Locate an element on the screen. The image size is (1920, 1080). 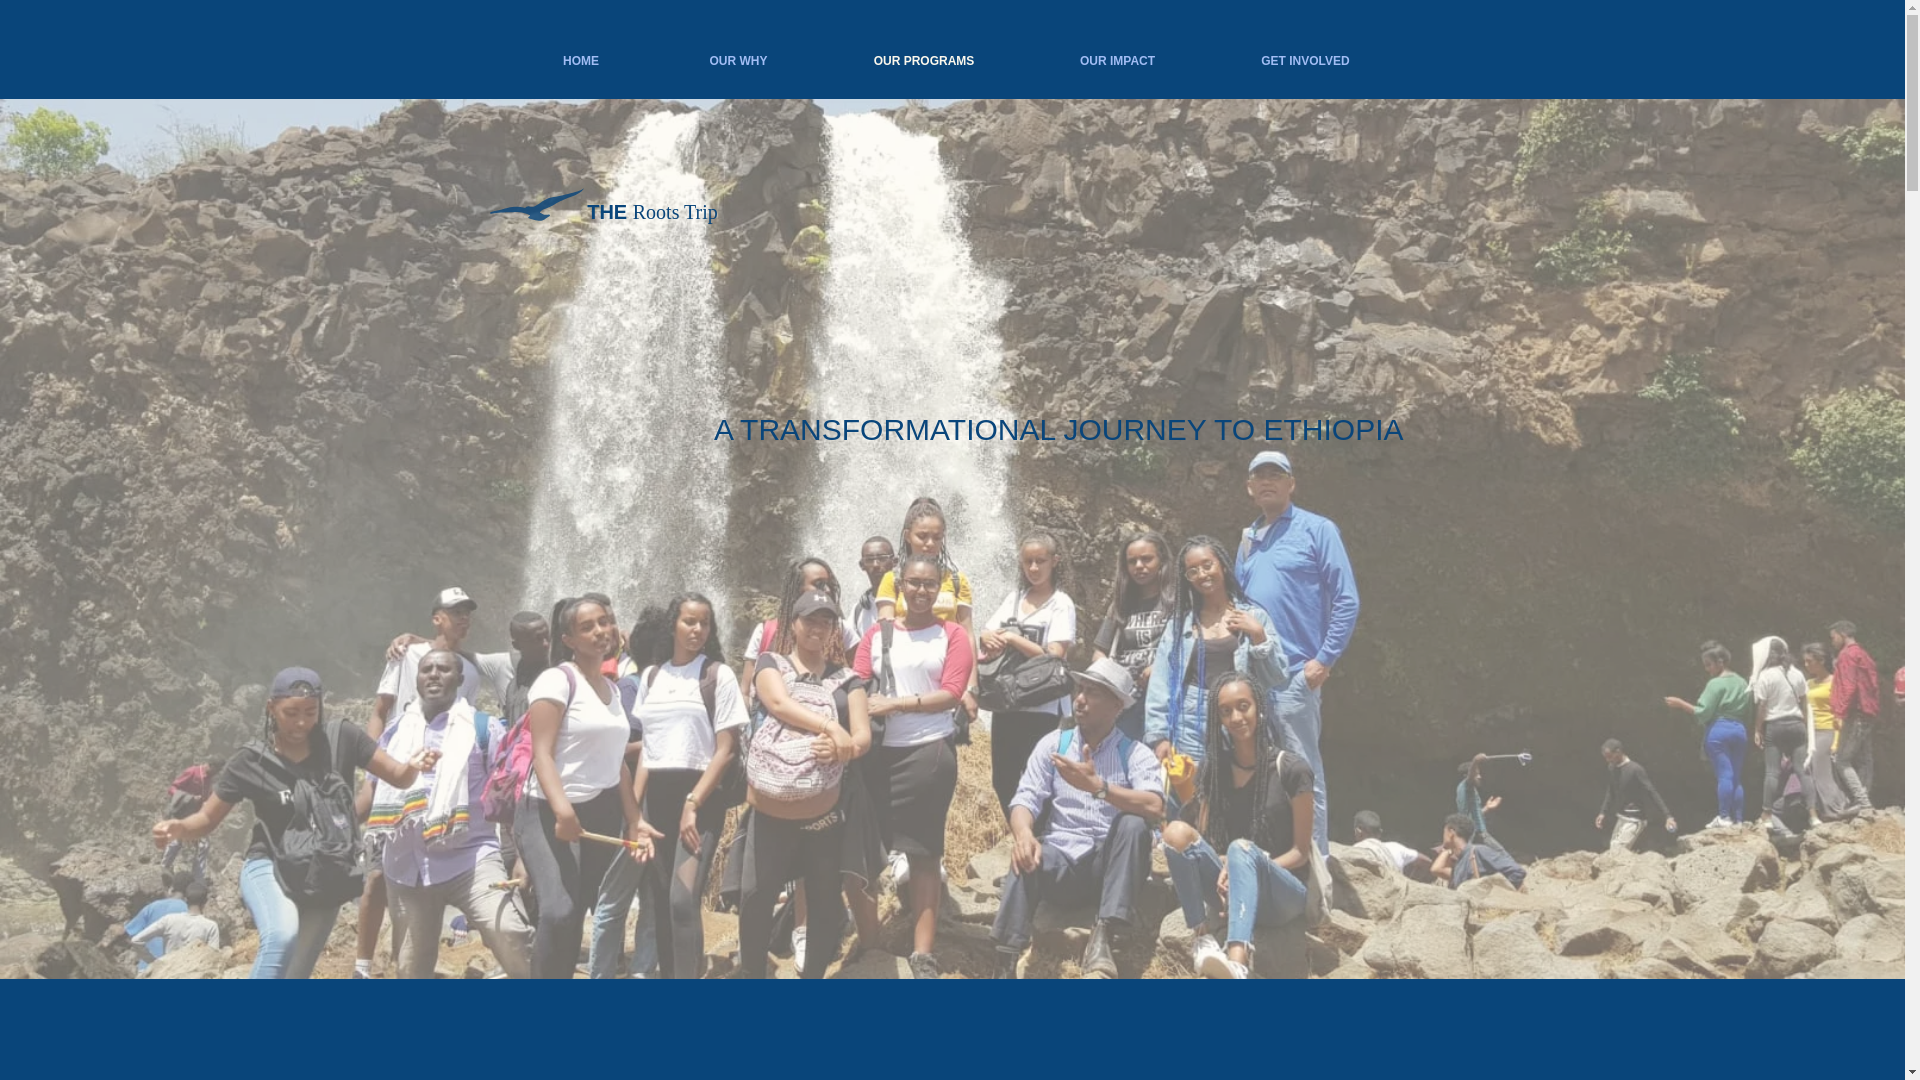
GET INVOLVED is located at coordinates (1304, 60).